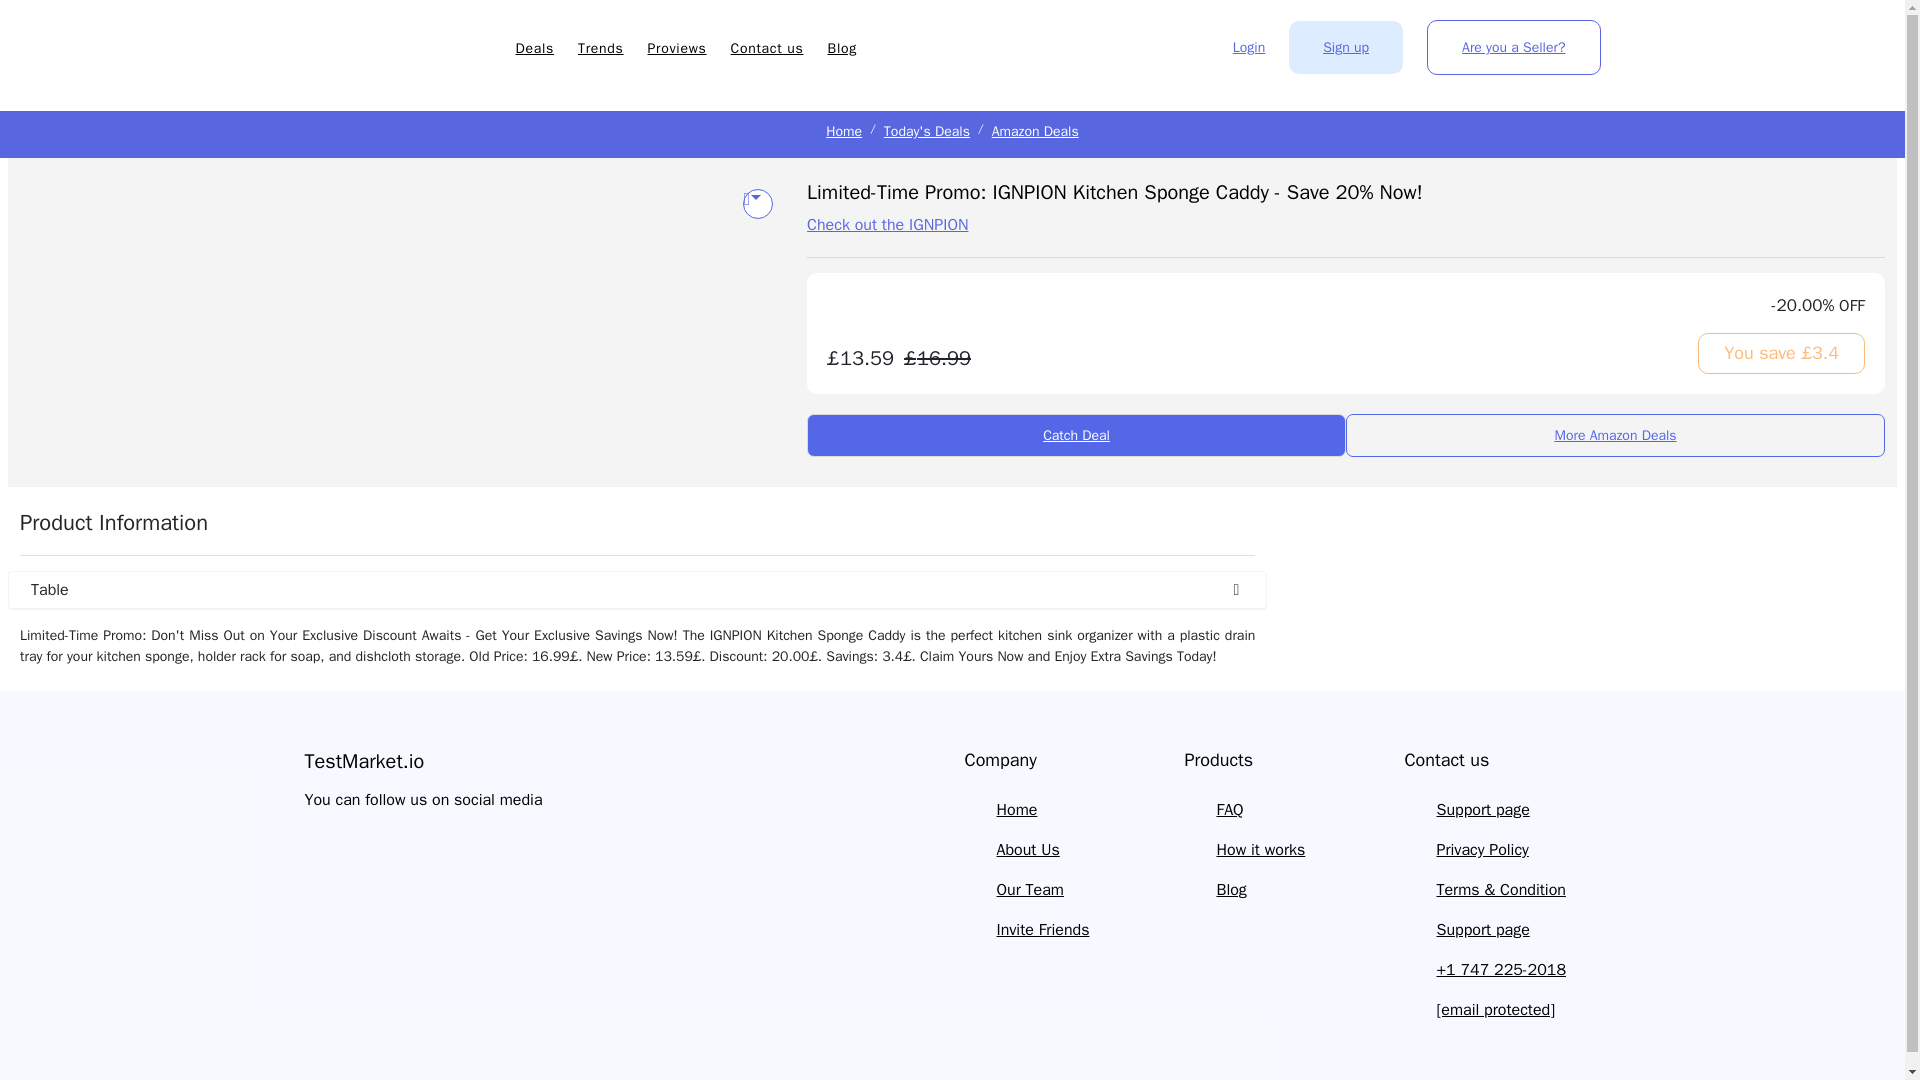 The width and height of the screenshot is (1920, 1080). Describe the element at coordinates (1615, 434) in the screenshot. I see `More Amazon Deals` at that location.